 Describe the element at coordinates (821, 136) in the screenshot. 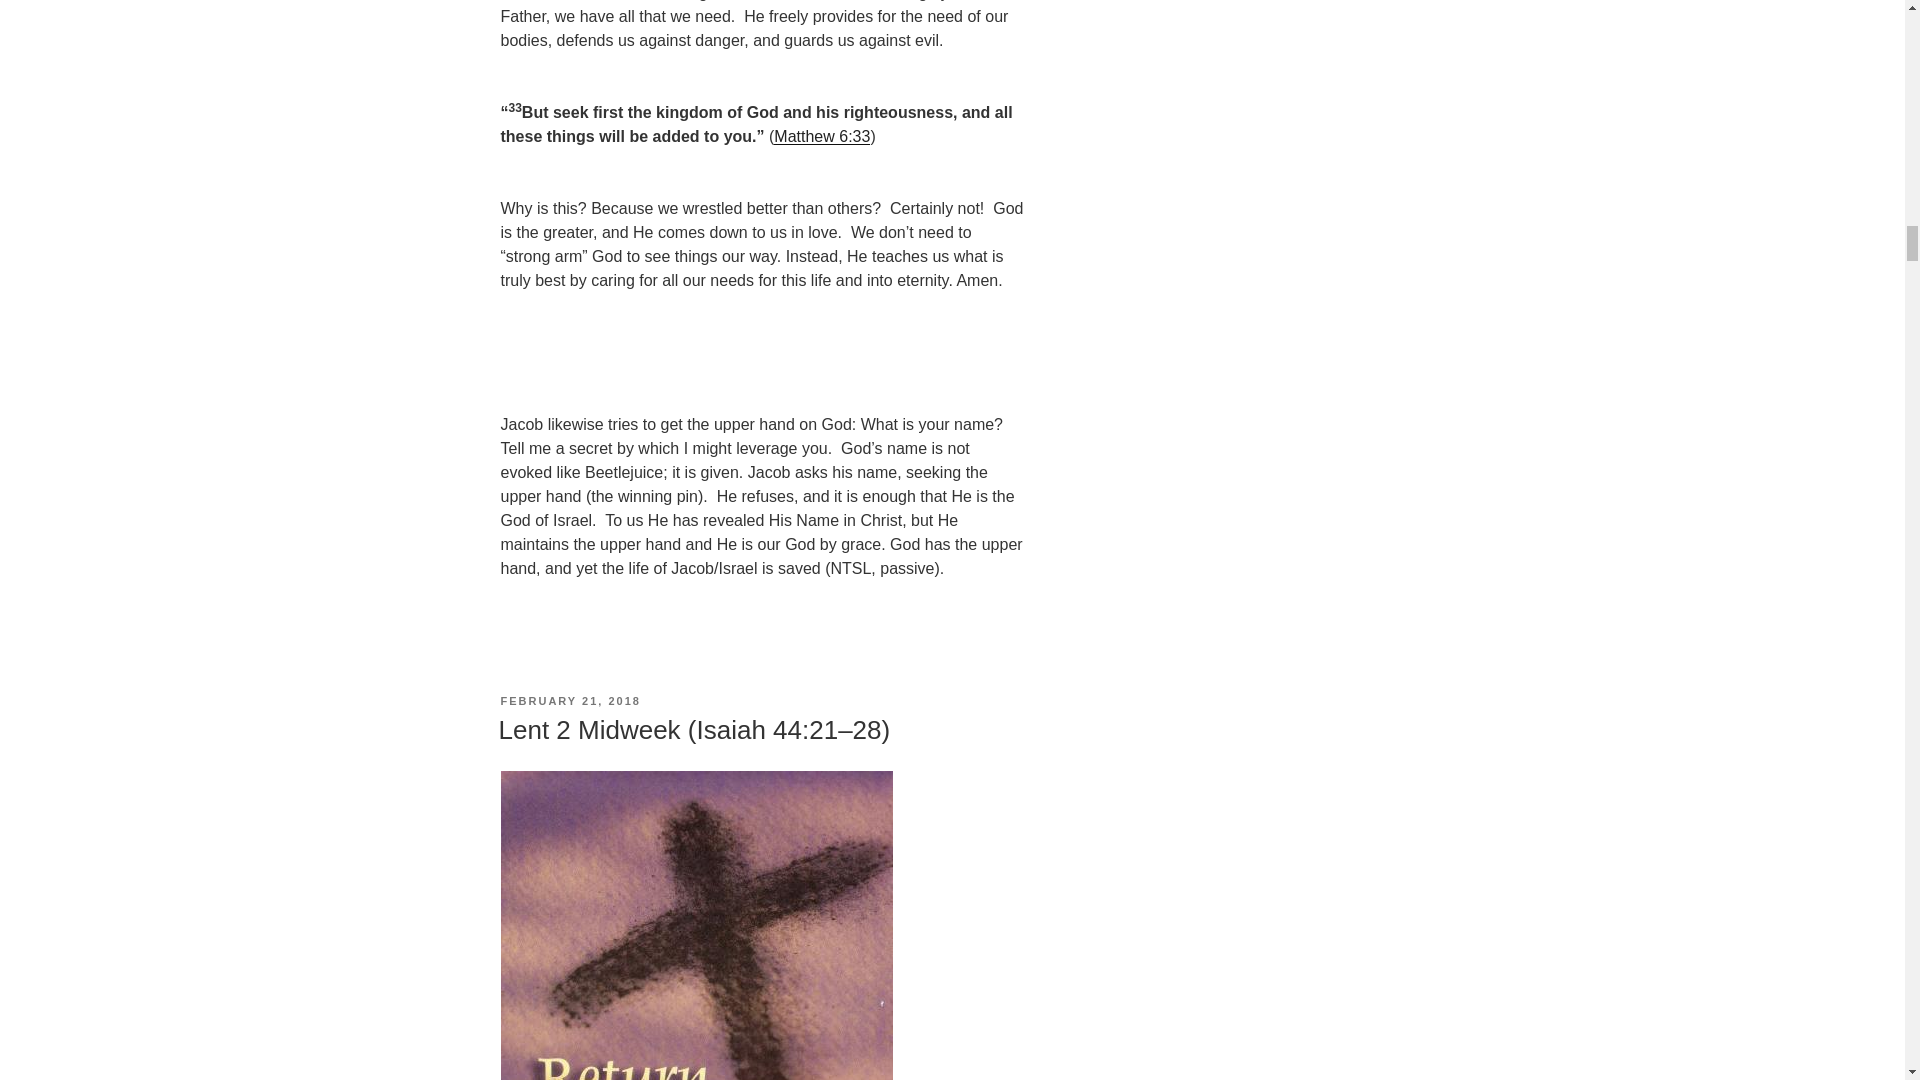

I see `Matthew 6:33` at that location.